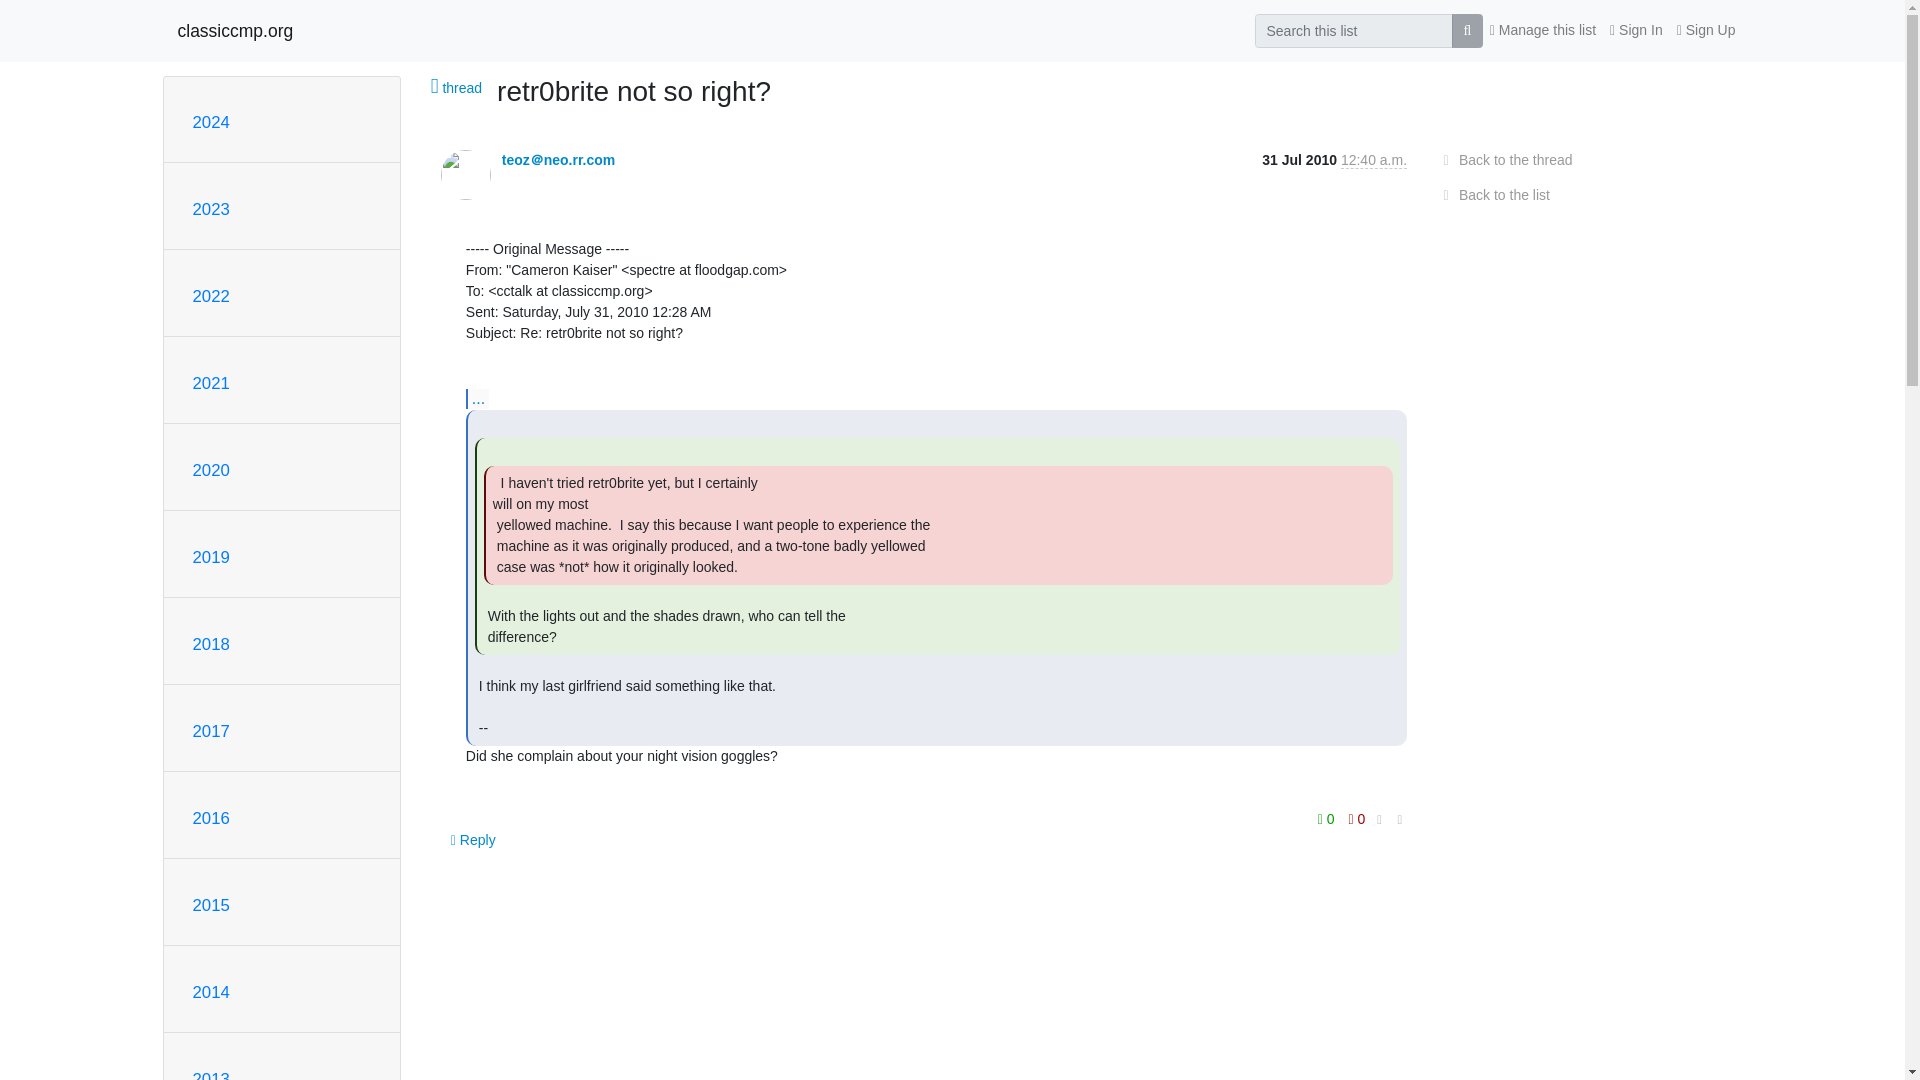 This screenshot has width=1920, height=1080. I want to click on Sender's time: July 31, 2010, 12:40 a.m., so click(1374, 160).